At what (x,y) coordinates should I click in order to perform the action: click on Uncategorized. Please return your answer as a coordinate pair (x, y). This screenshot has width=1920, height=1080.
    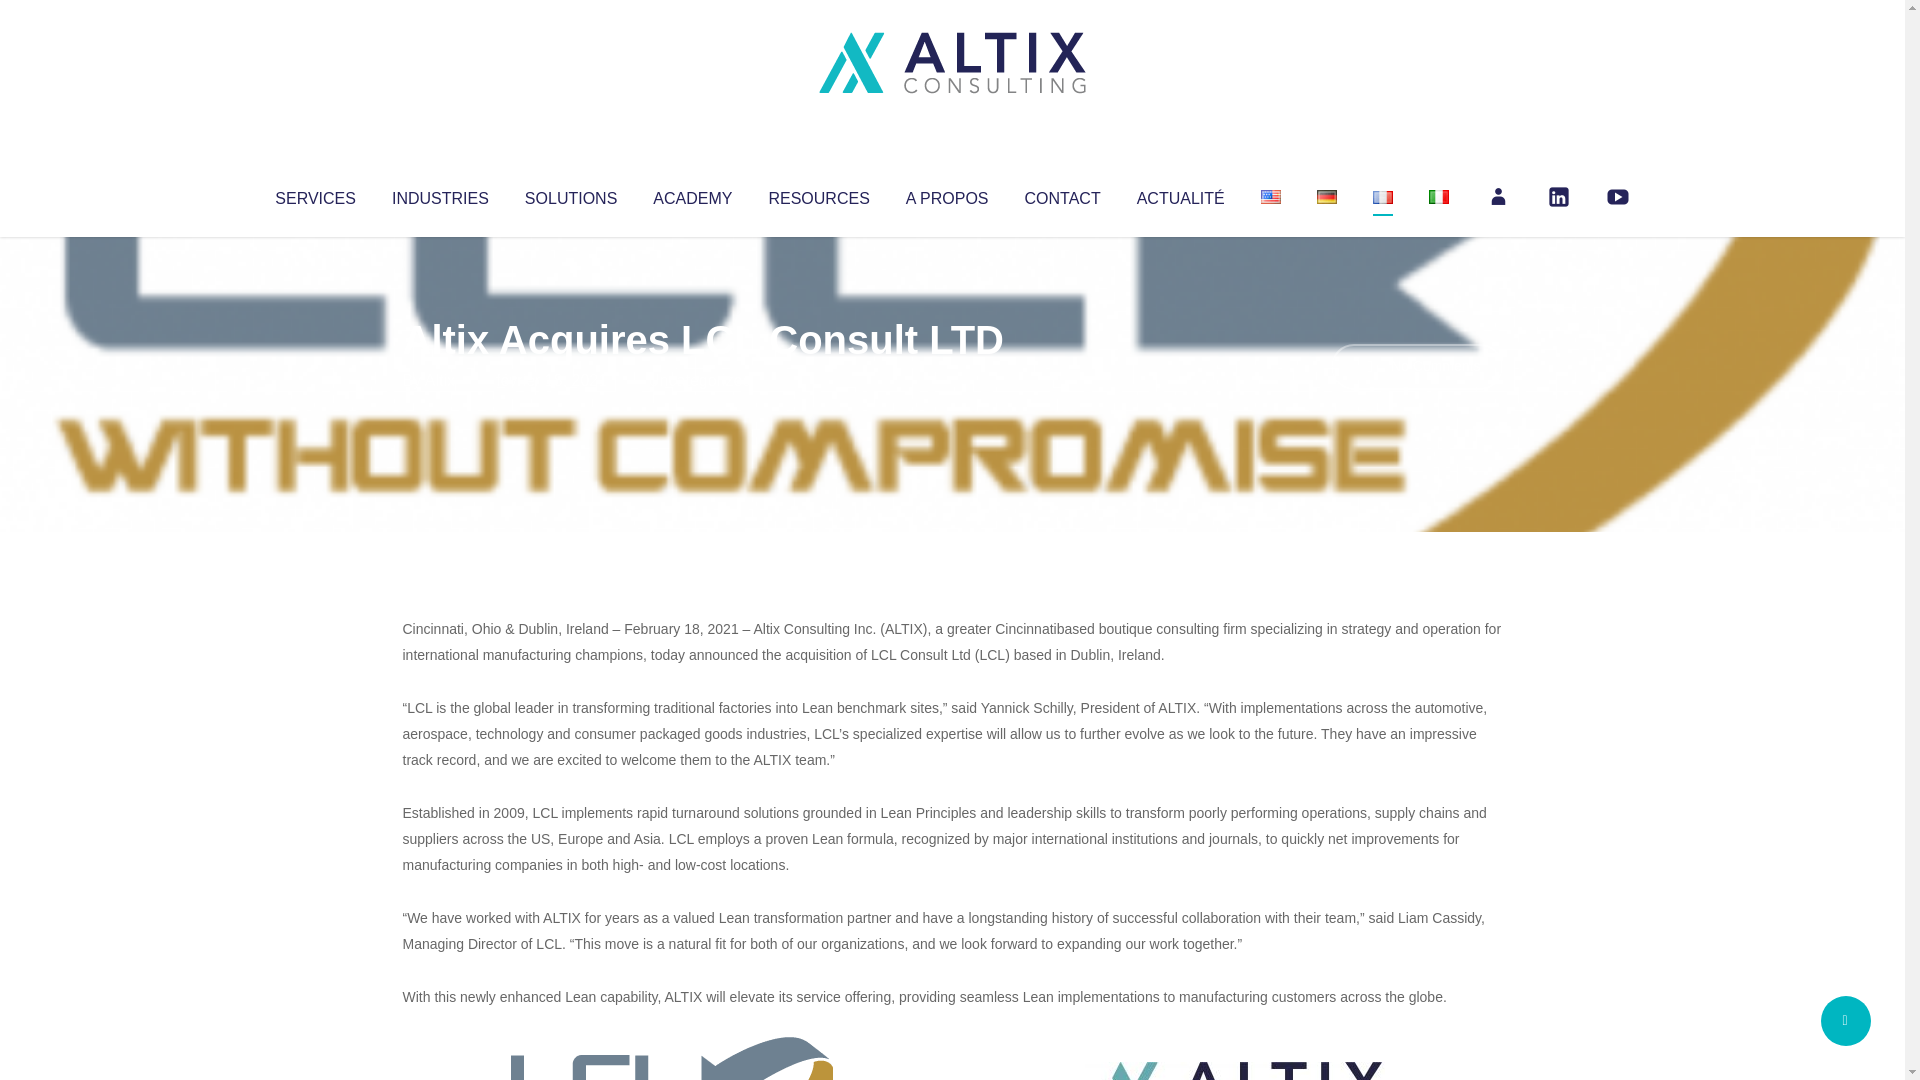
    Looking at the image, I should click on (699, 380).